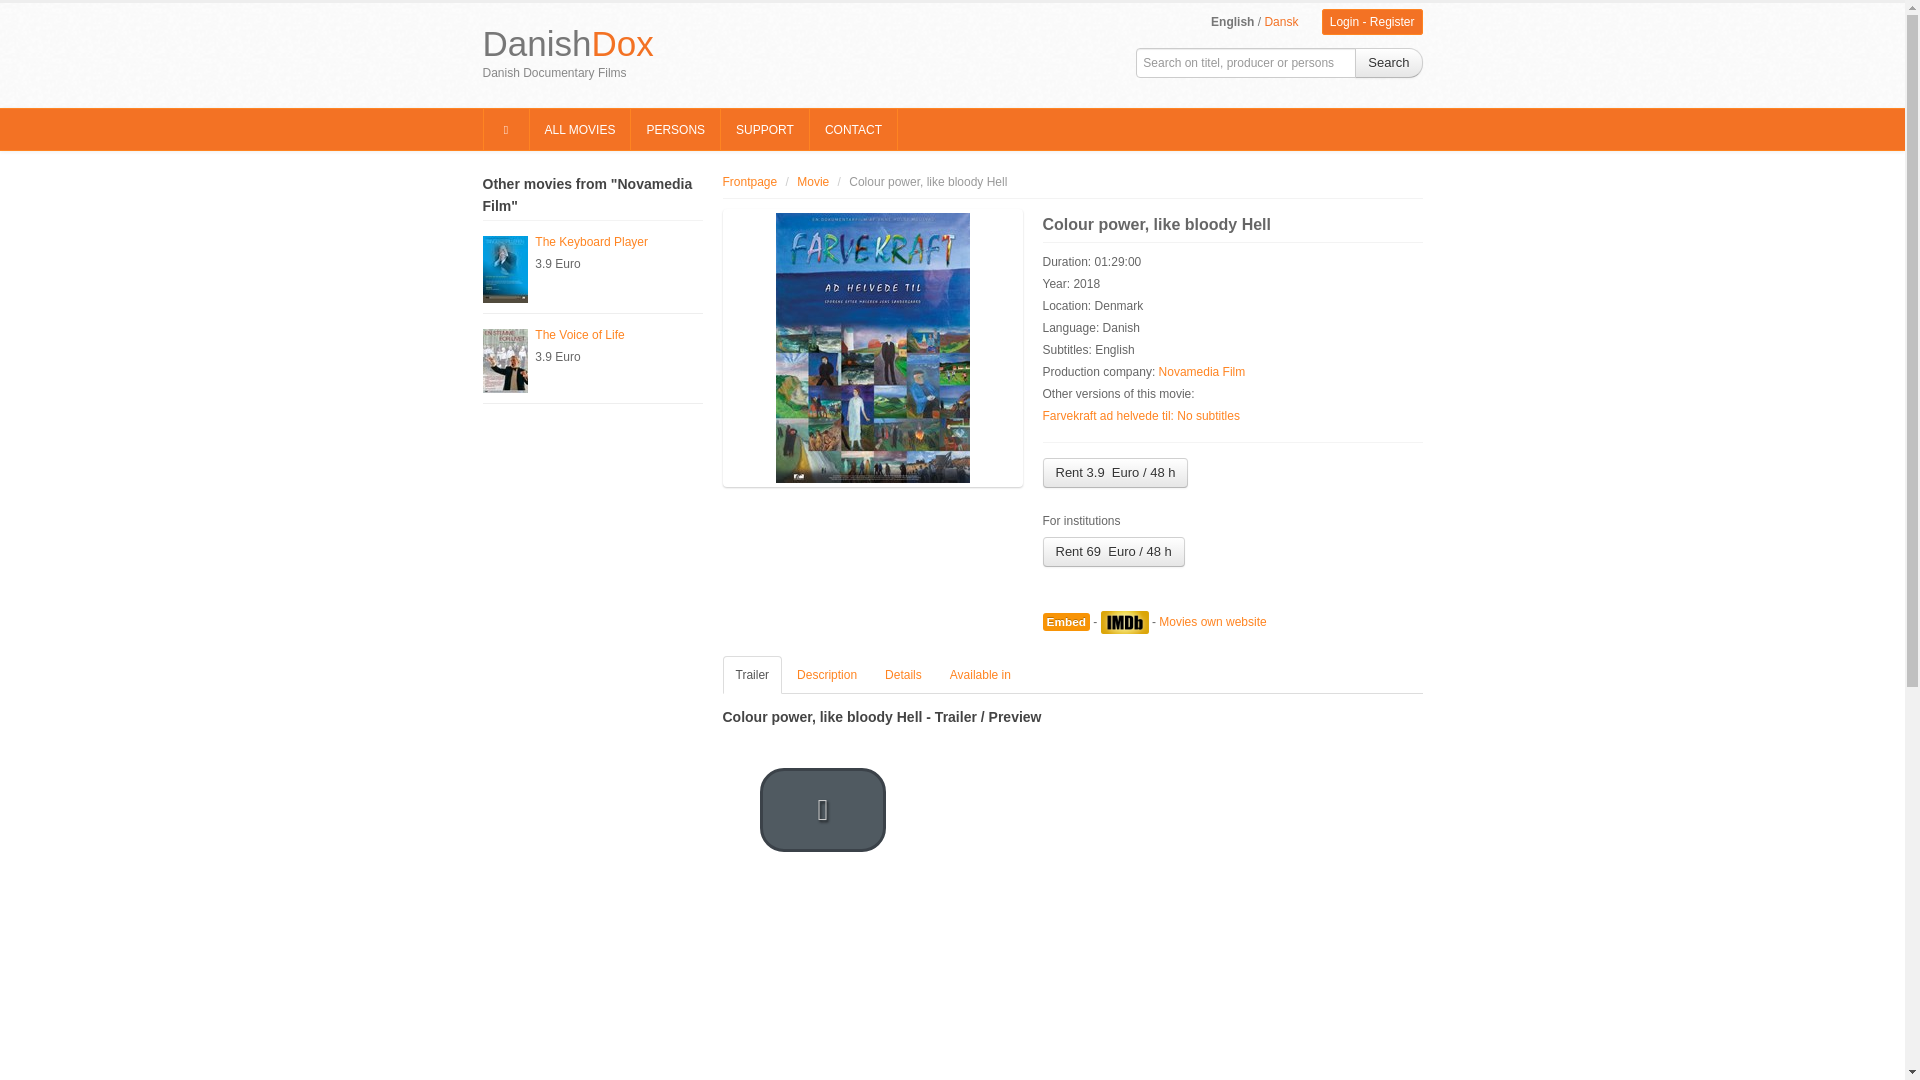 The height and width of the screenshot is (1080, 1920). I want to click on Movies own website, so click(1212, 621).